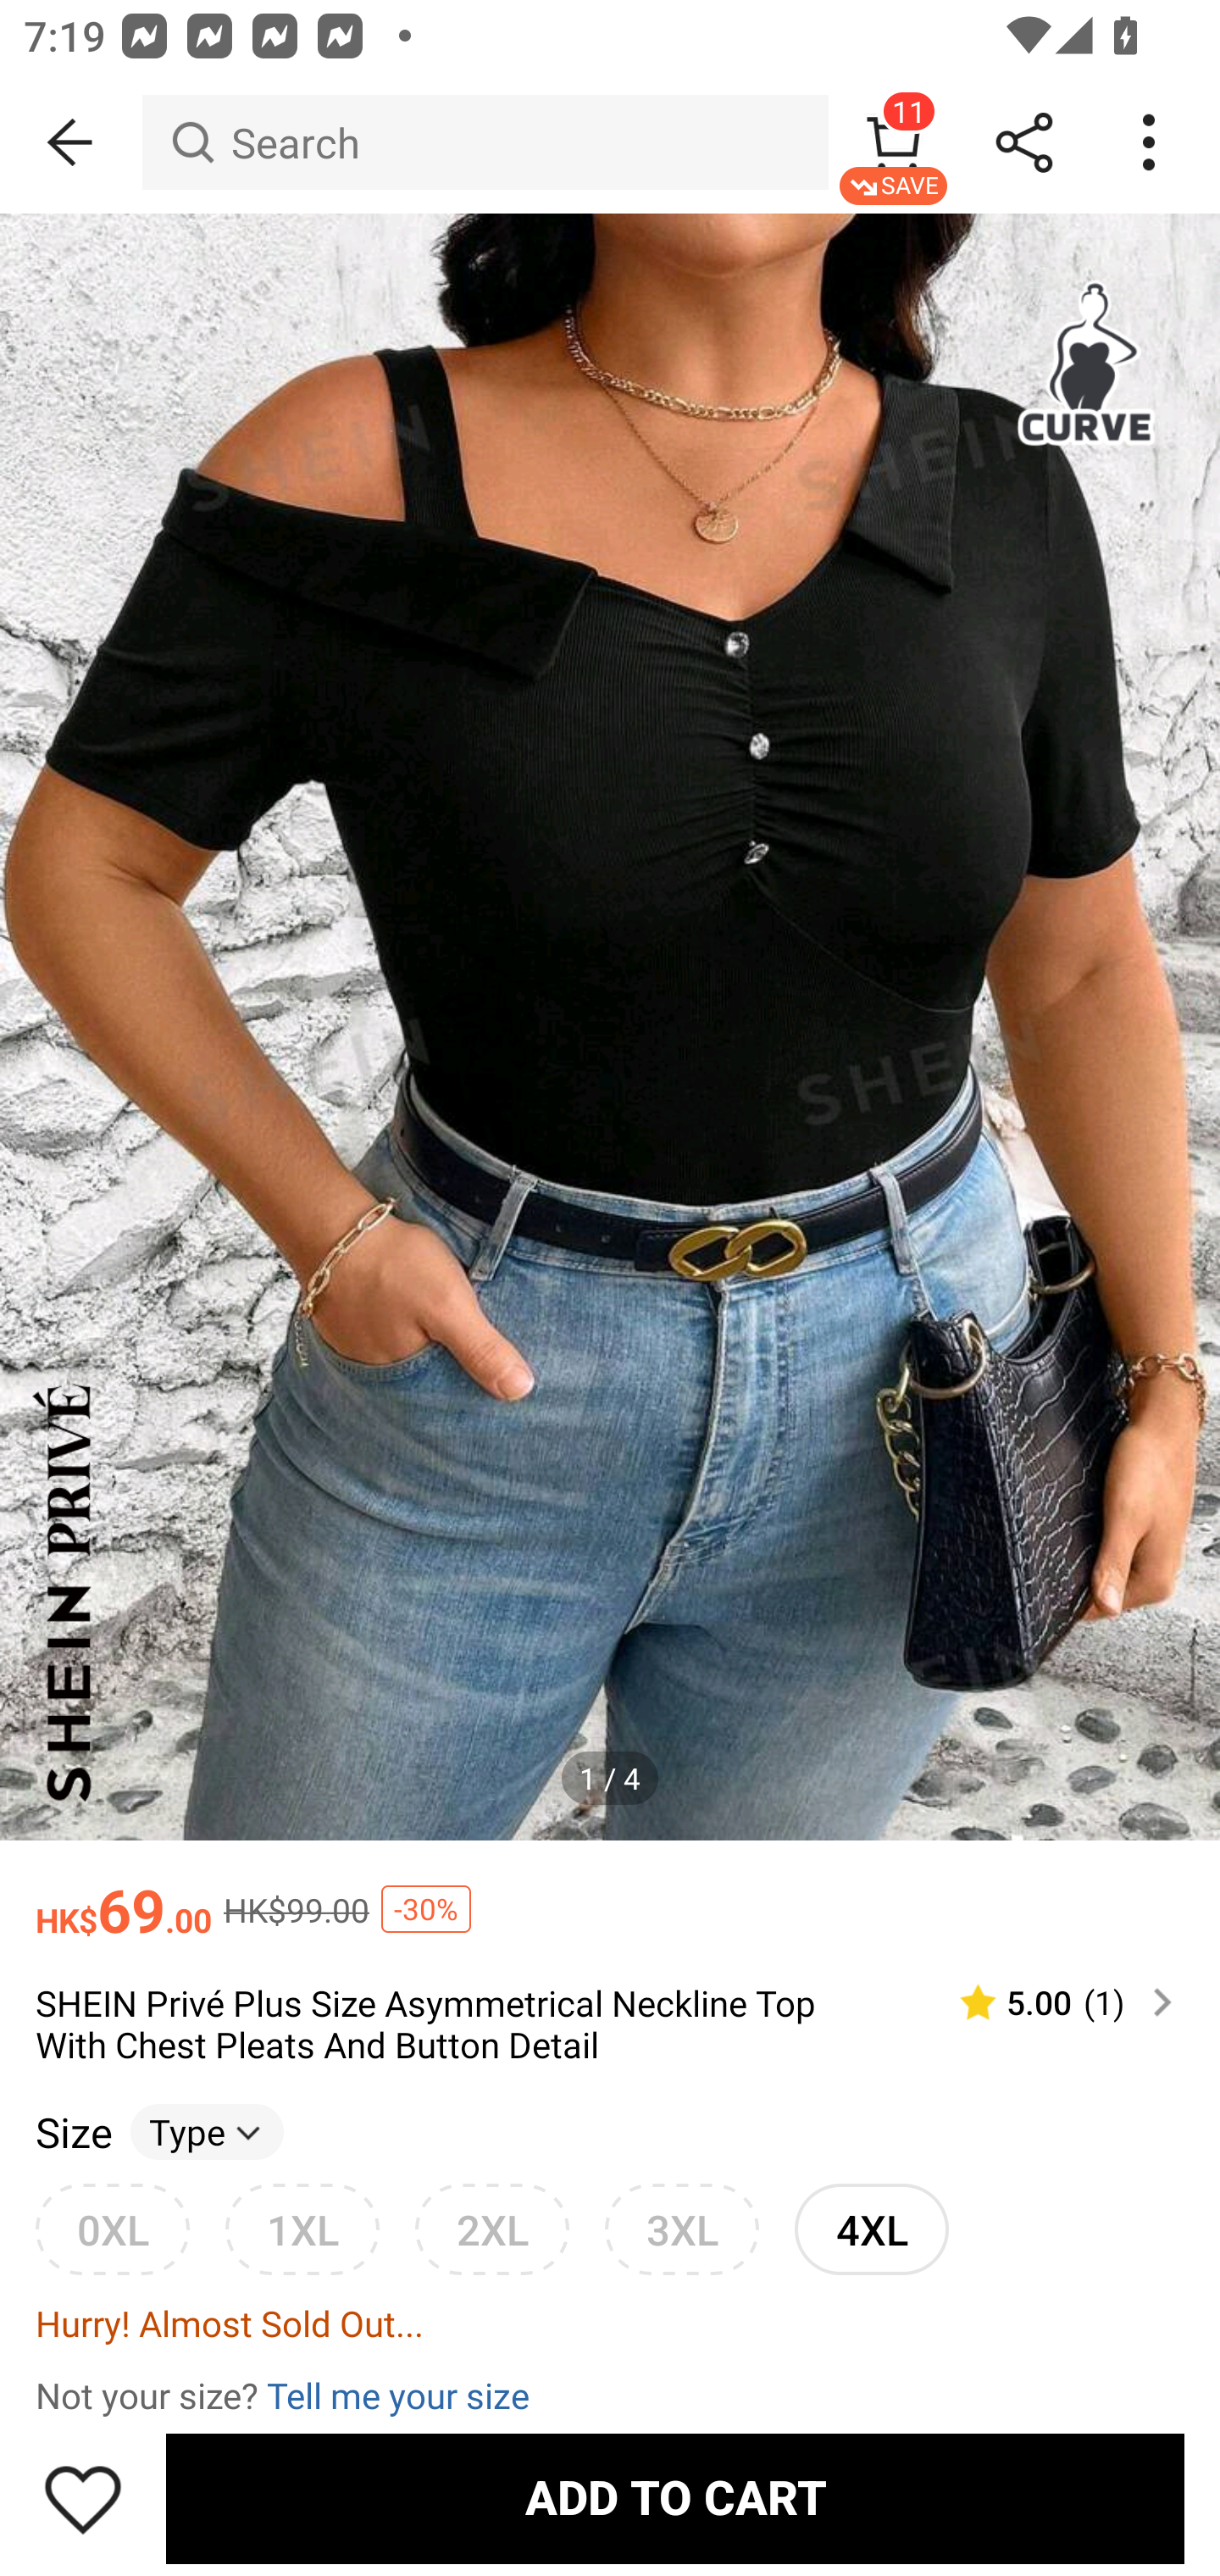 Image resolution: width=1220 pixels, height=2576 pixels. I want to click on 1XL, so click(302, 2229).